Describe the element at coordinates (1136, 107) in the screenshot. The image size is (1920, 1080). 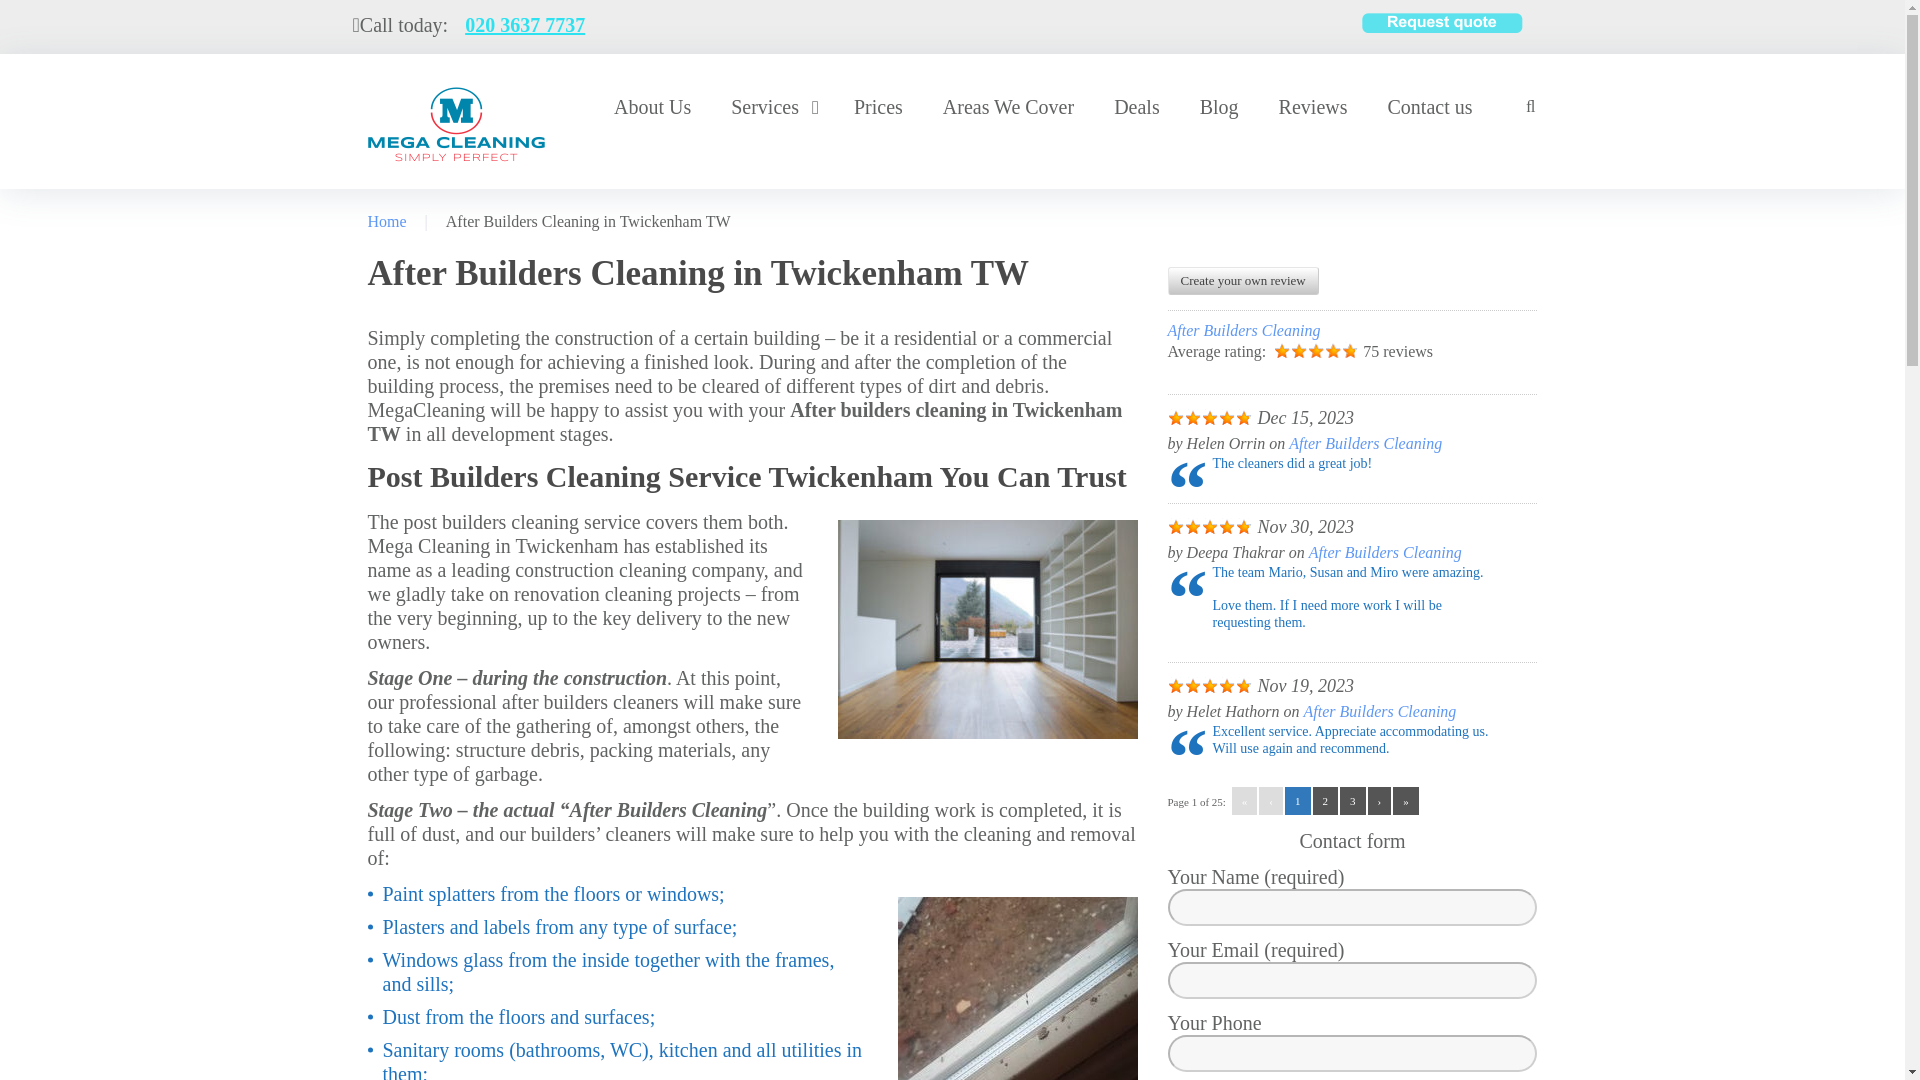
I see `Deals` at that location.